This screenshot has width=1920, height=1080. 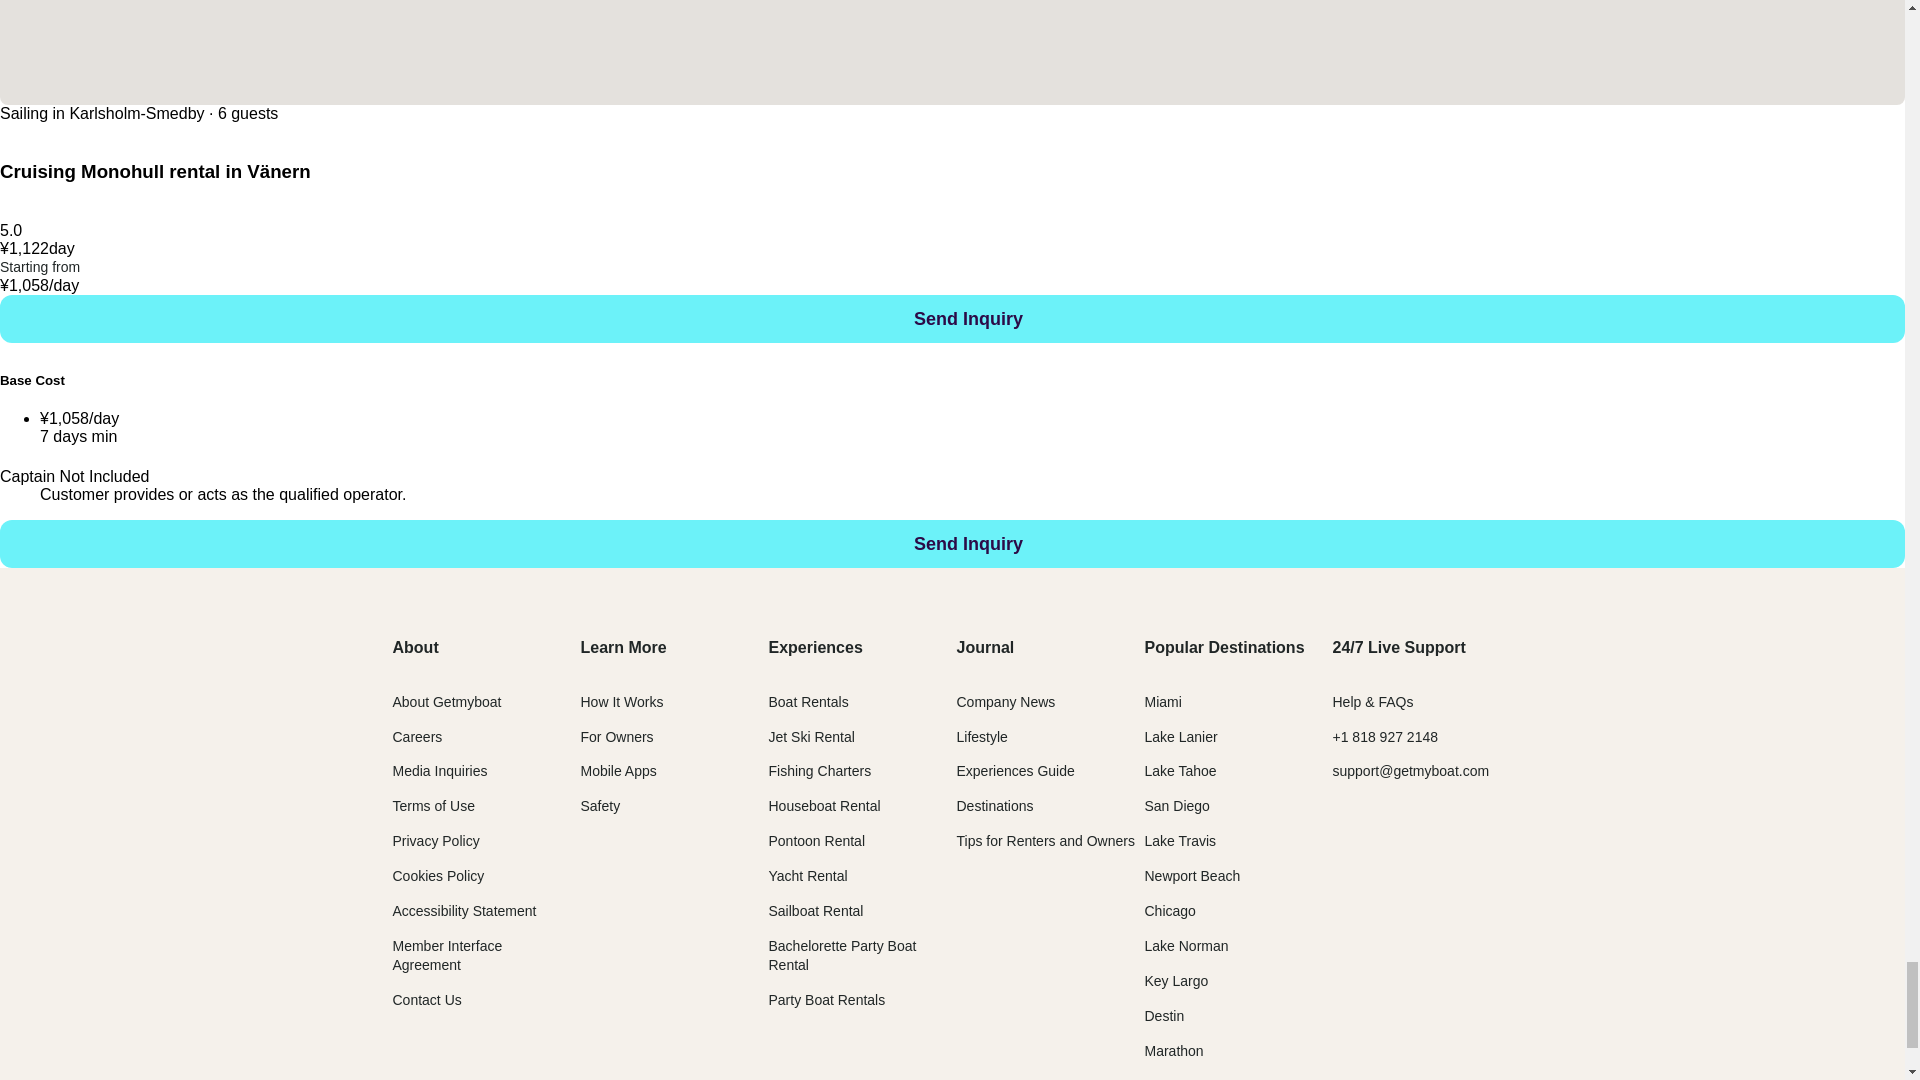 What do you see at coordinates (437, 876) in the screenshot?
I see `Cookies Policy` at bounding box center [437, 876].